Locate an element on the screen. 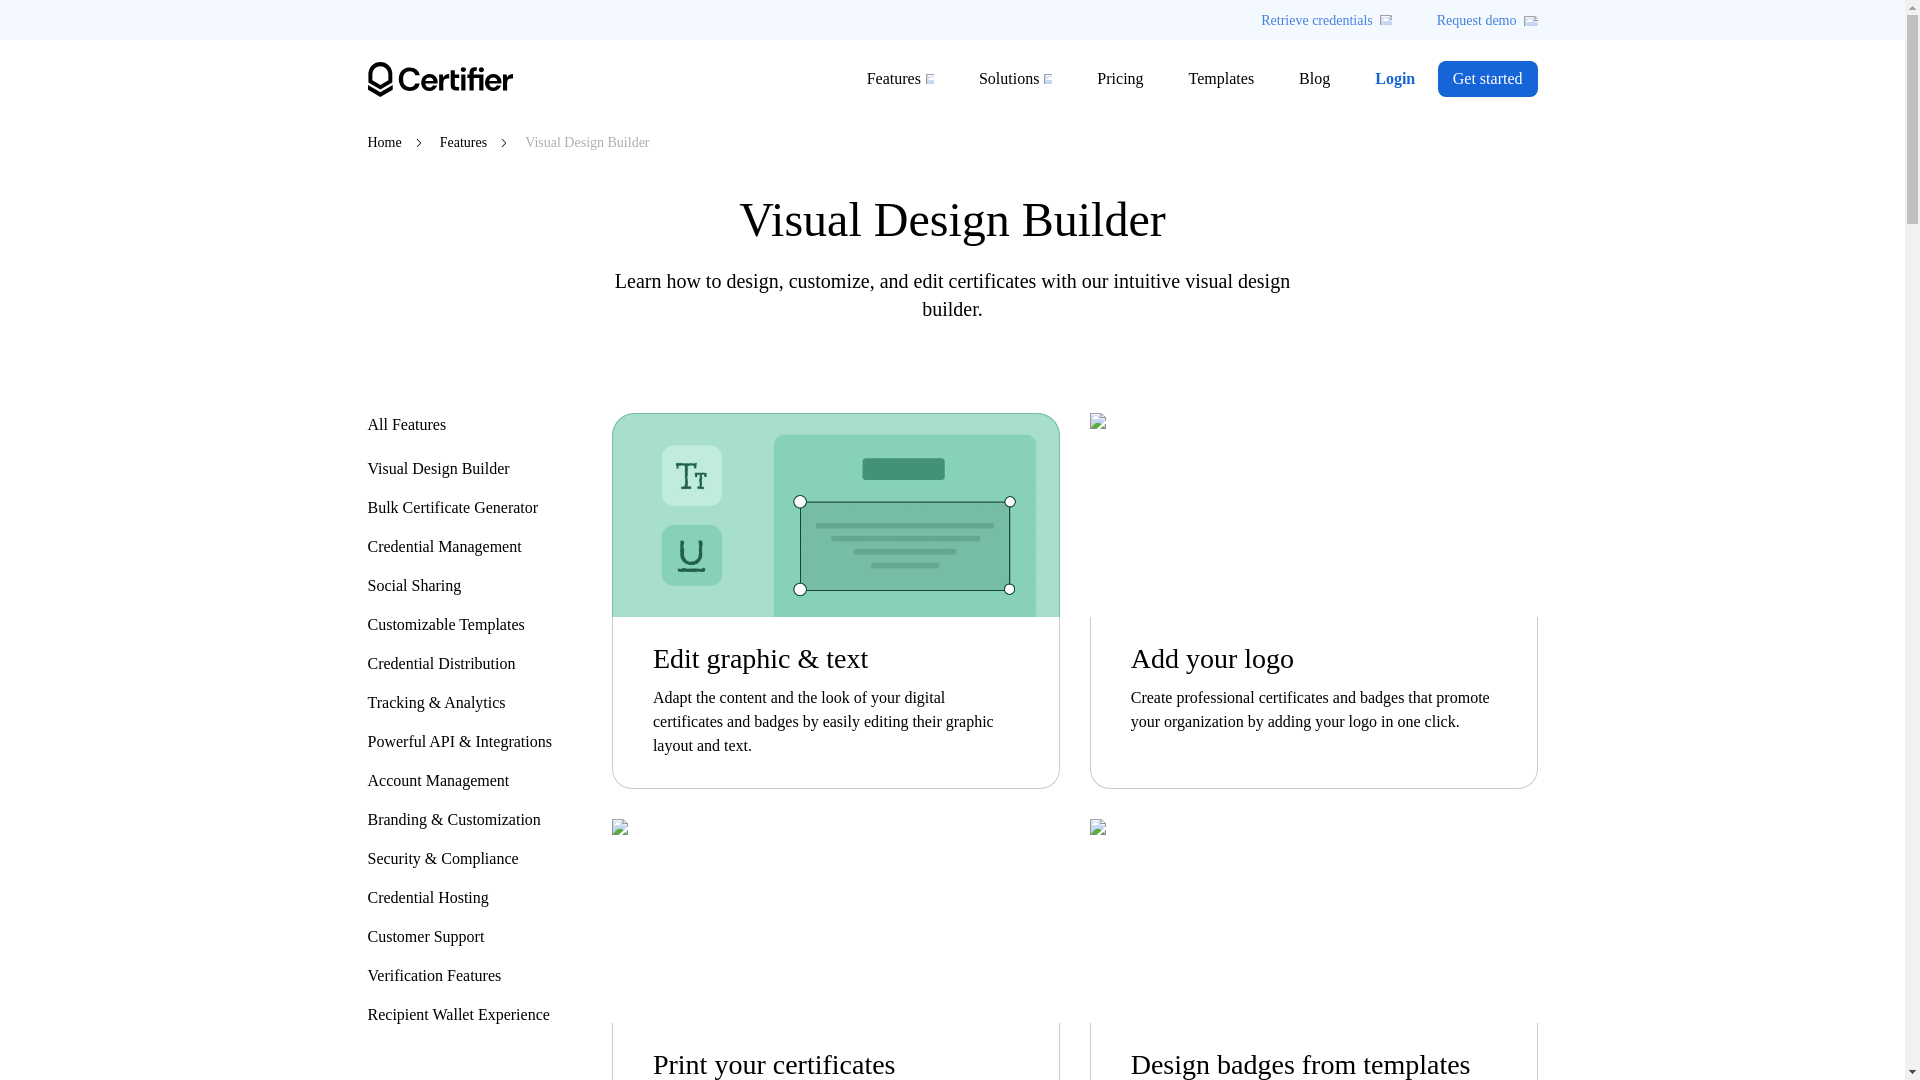  Credential Distribution is located at coordinates (460, 664).